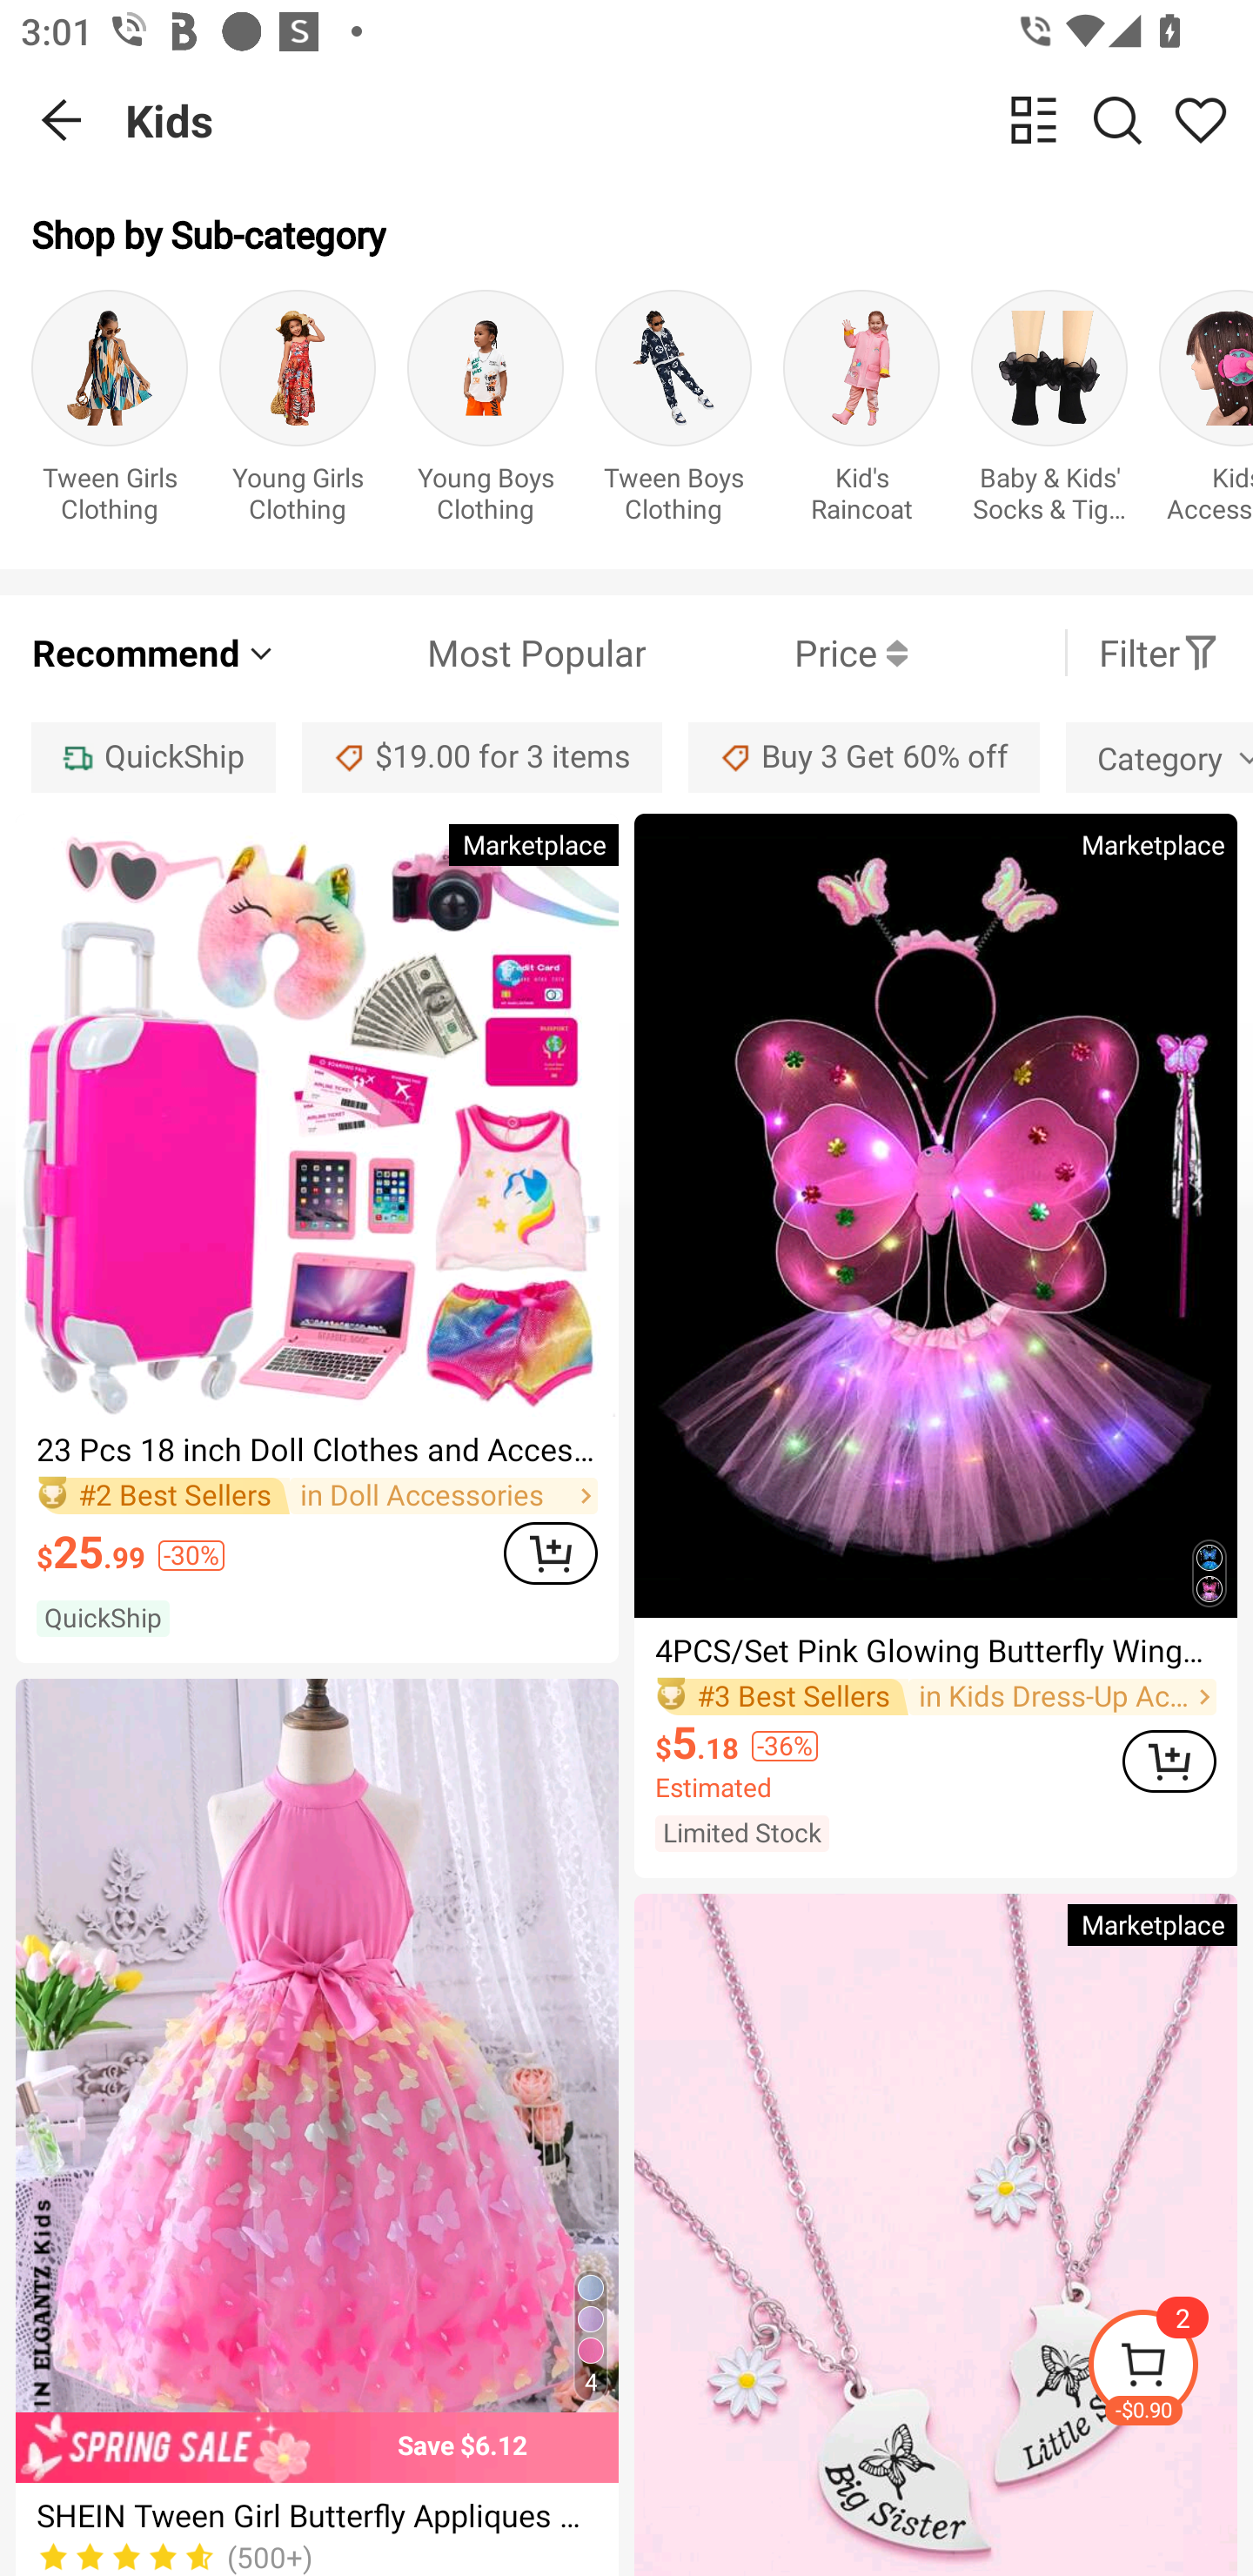 Image resolution: width=1253 pixels, height=2576 pixels. What do you see at coordinates (298, 413) in the screenshot?
I see `Young Girls Clothing` at bounding box center [298, 413].